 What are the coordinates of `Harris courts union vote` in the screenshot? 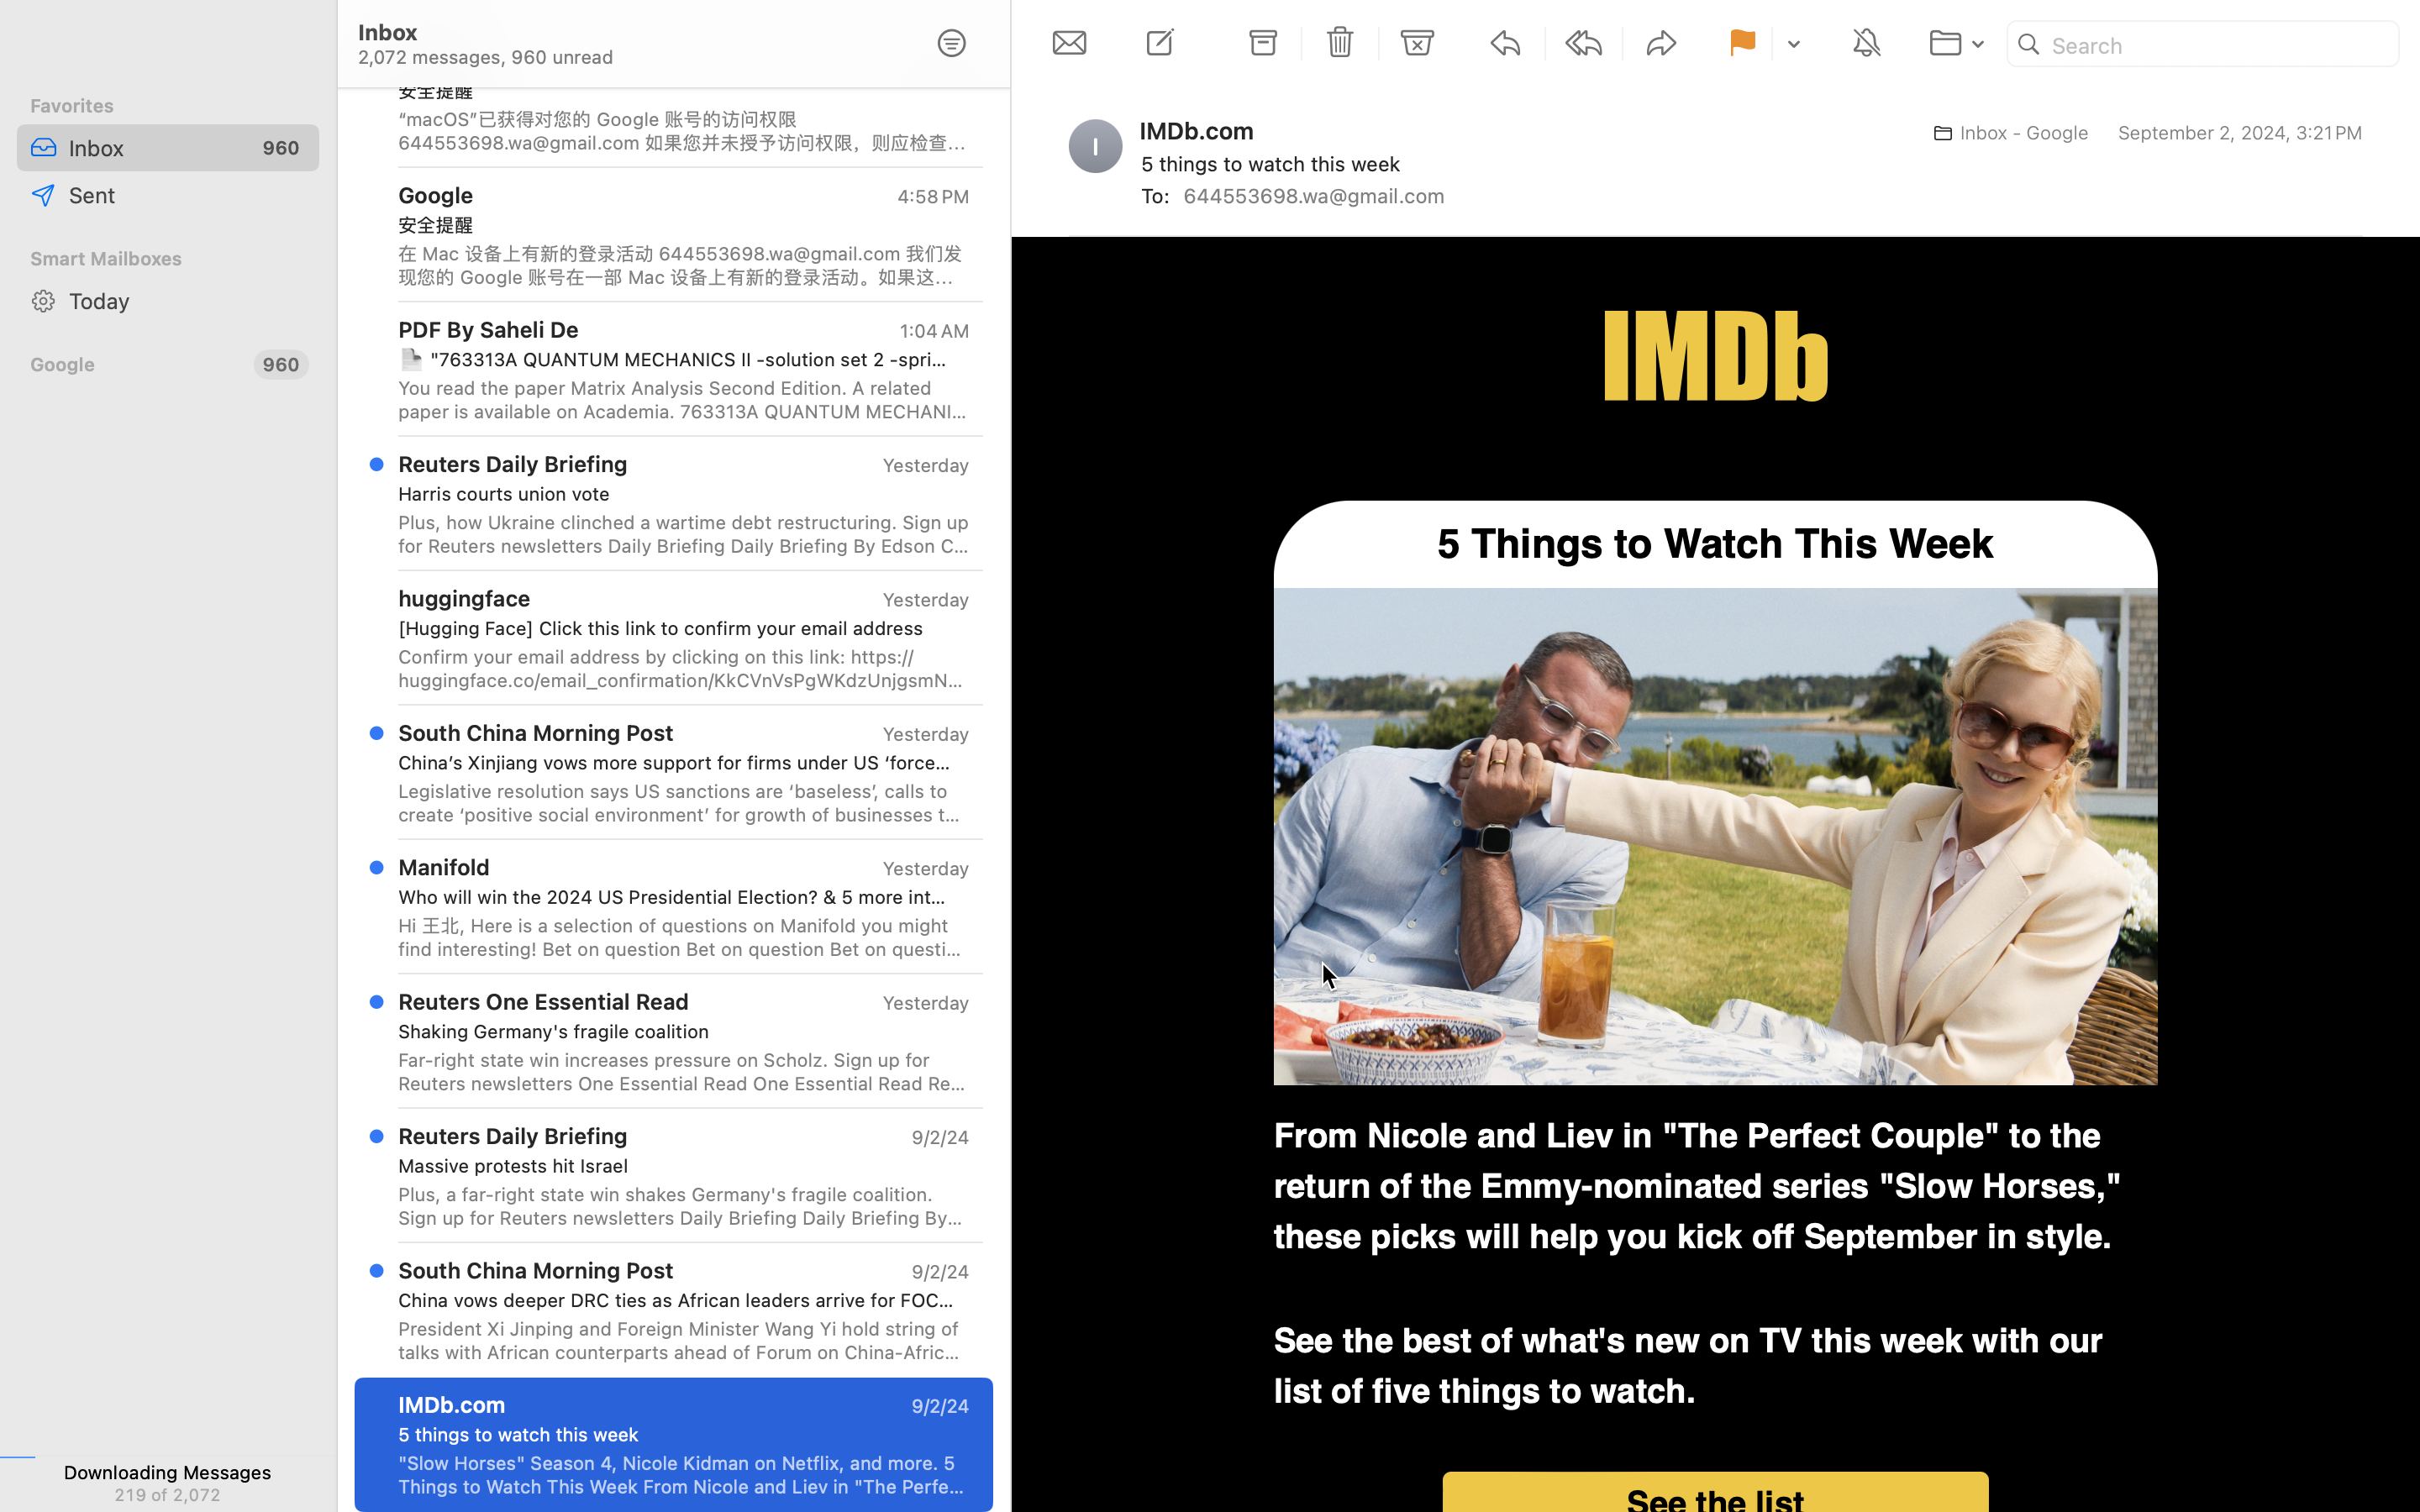 It's located at (677, 494).